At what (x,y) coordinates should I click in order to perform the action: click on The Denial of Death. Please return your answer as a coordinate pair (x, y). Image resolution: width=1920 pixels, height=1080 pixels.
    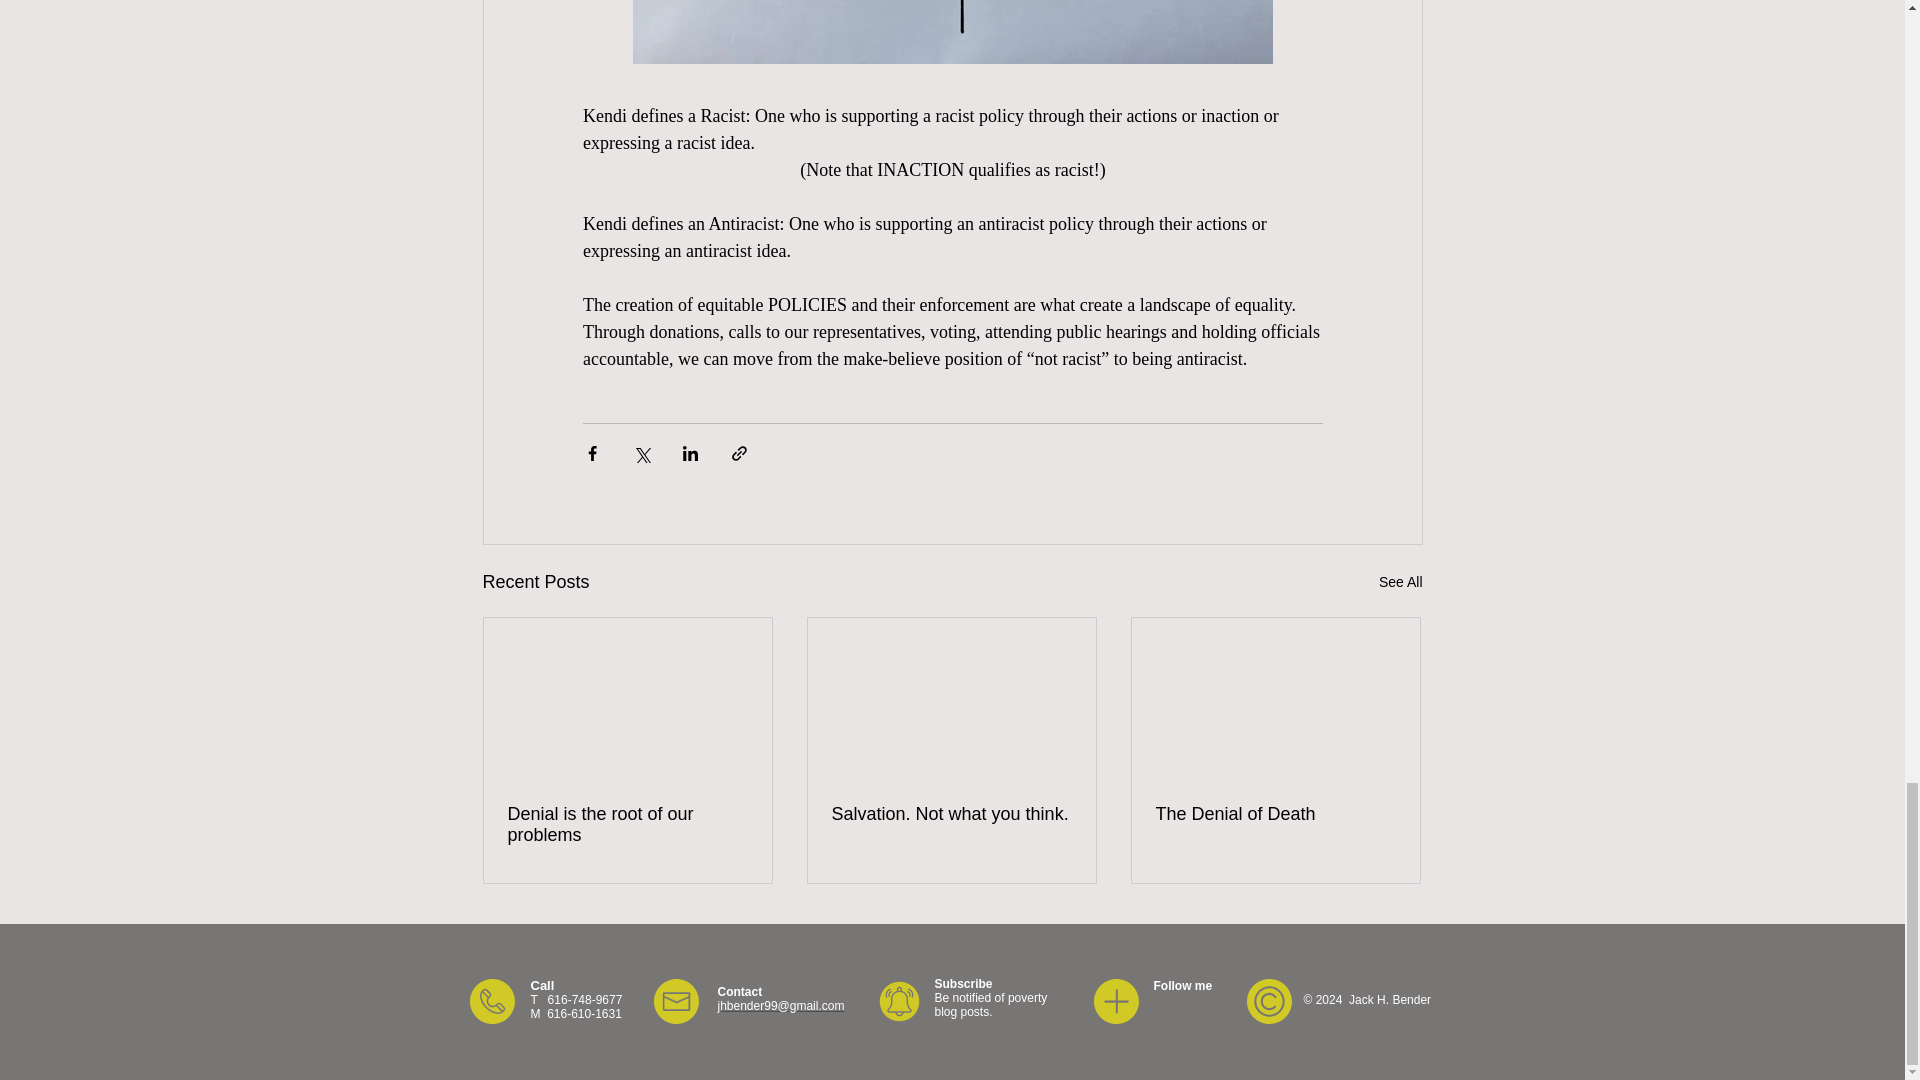
    Looking at the image, I should click on (1275, 814).